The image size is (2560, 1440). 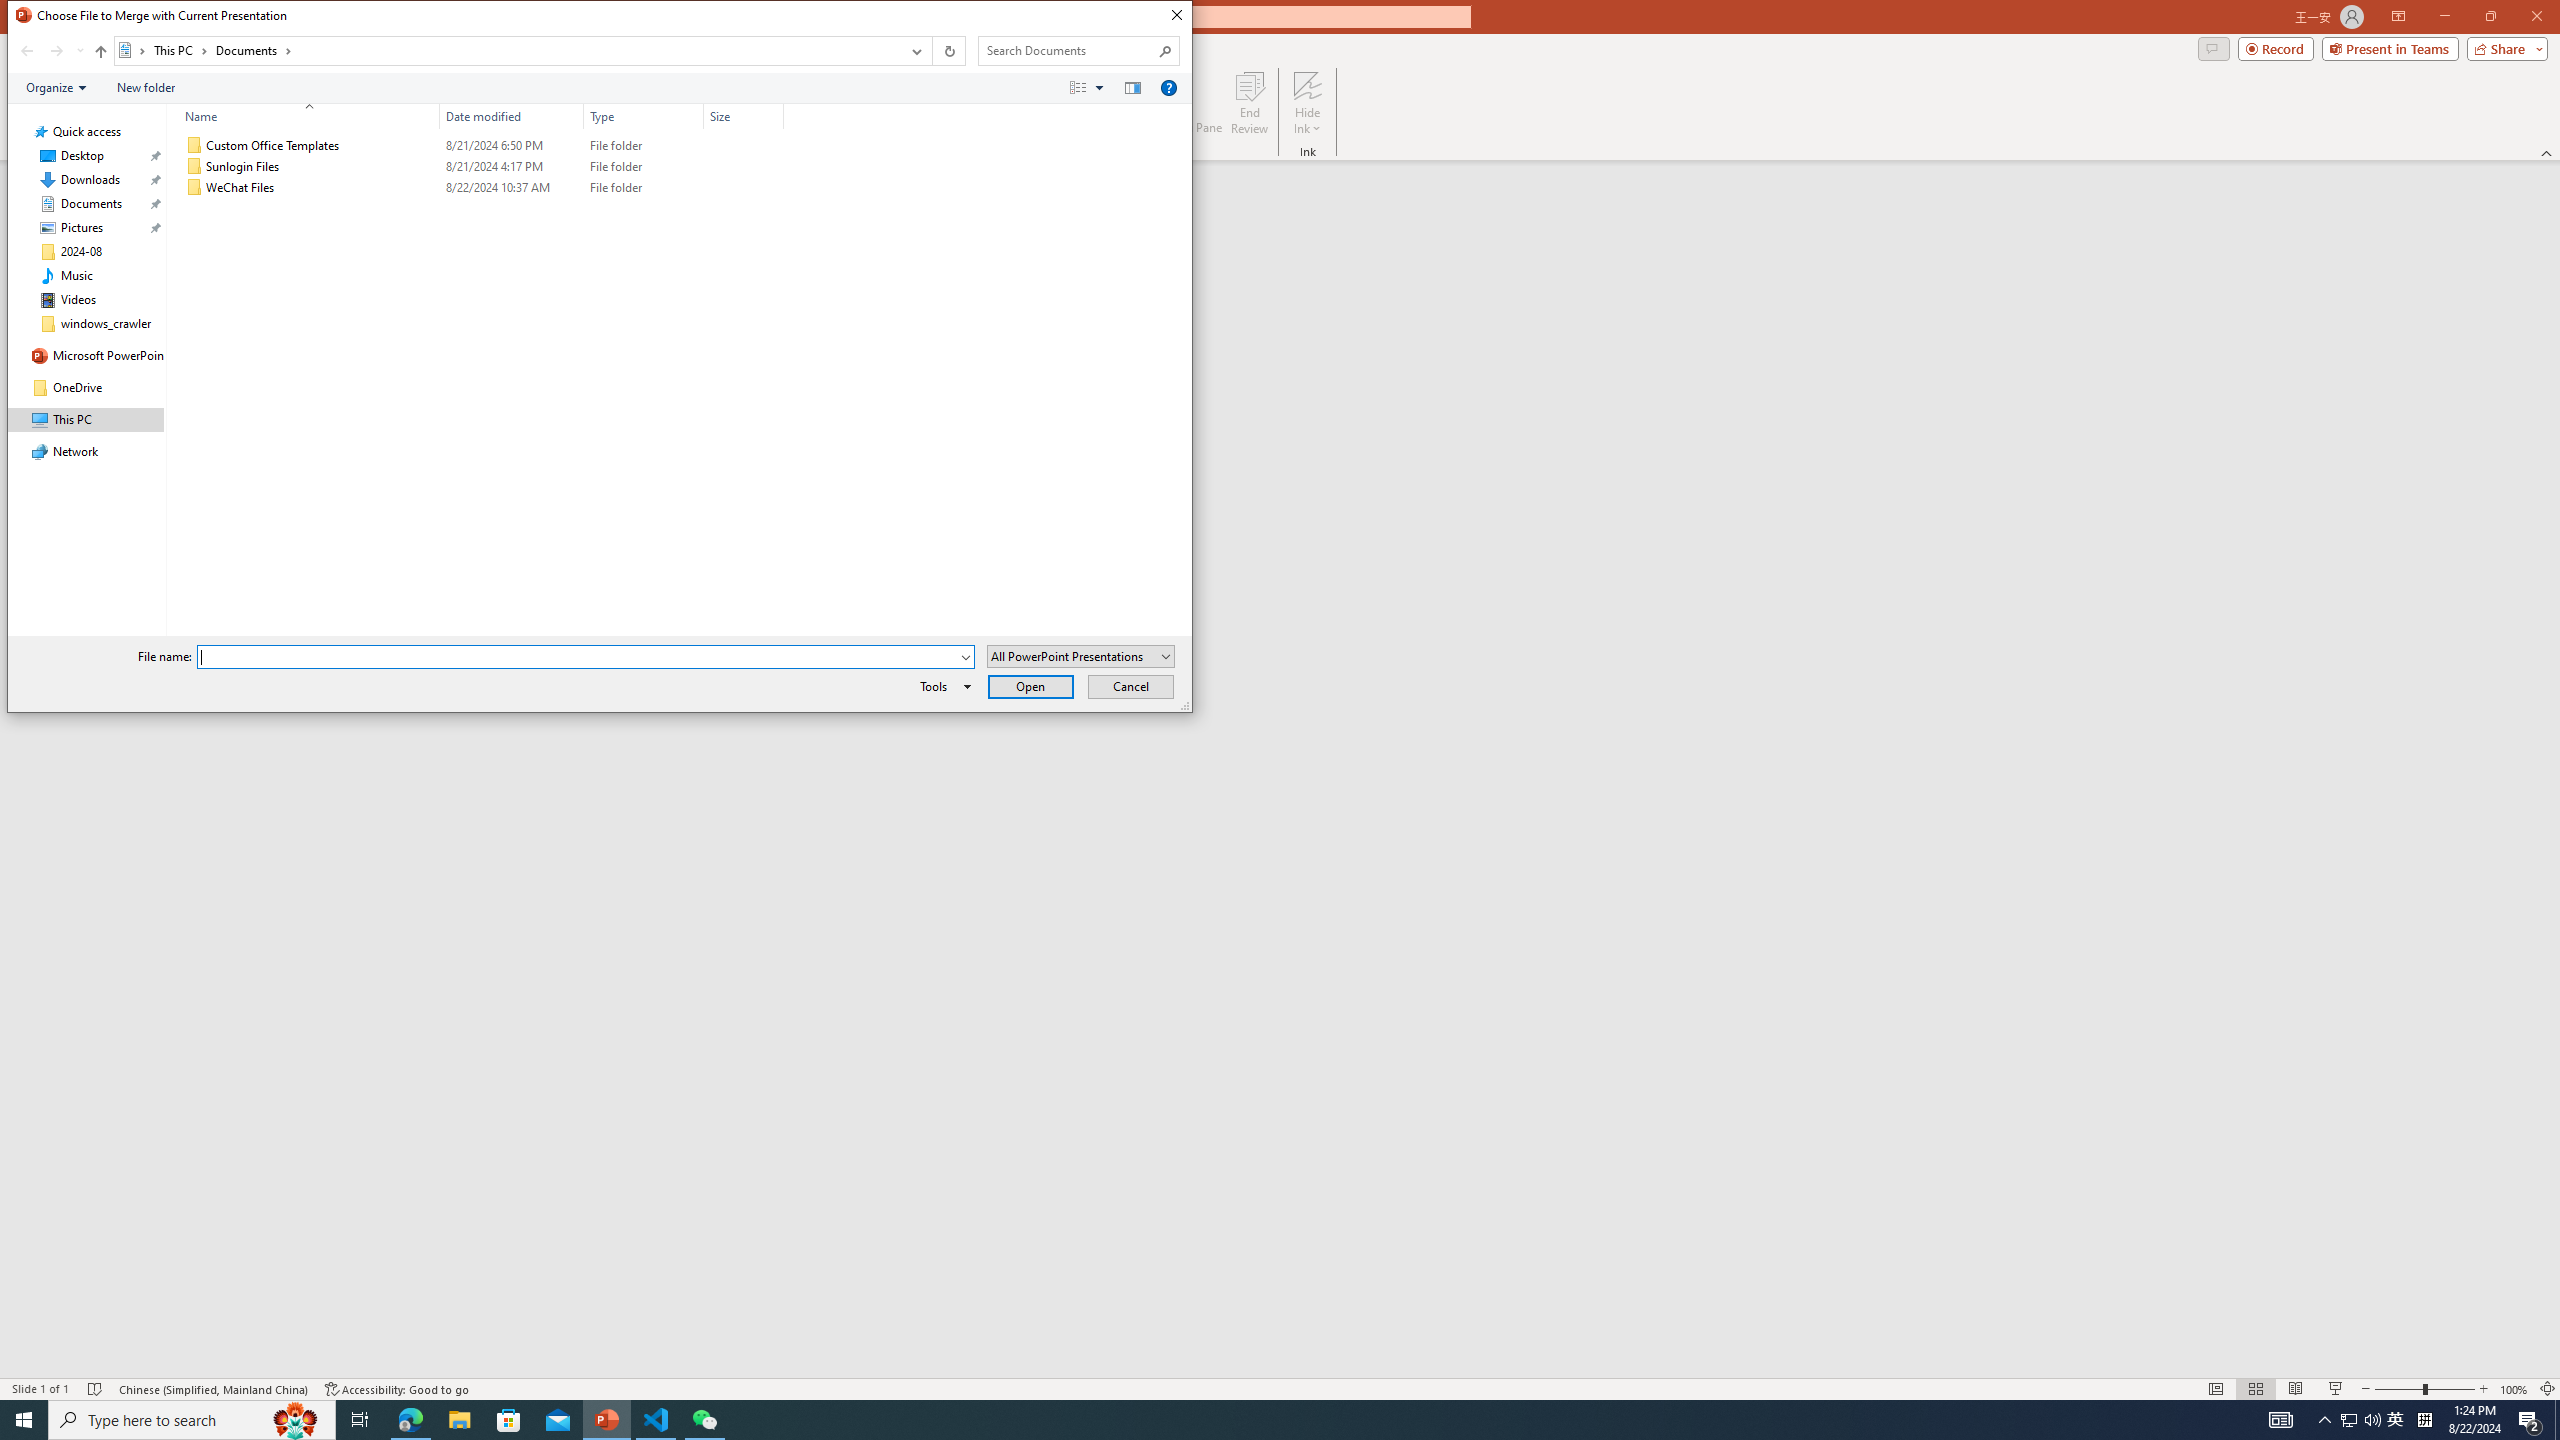 I want to click on Documents, so click(x=254, y=50).